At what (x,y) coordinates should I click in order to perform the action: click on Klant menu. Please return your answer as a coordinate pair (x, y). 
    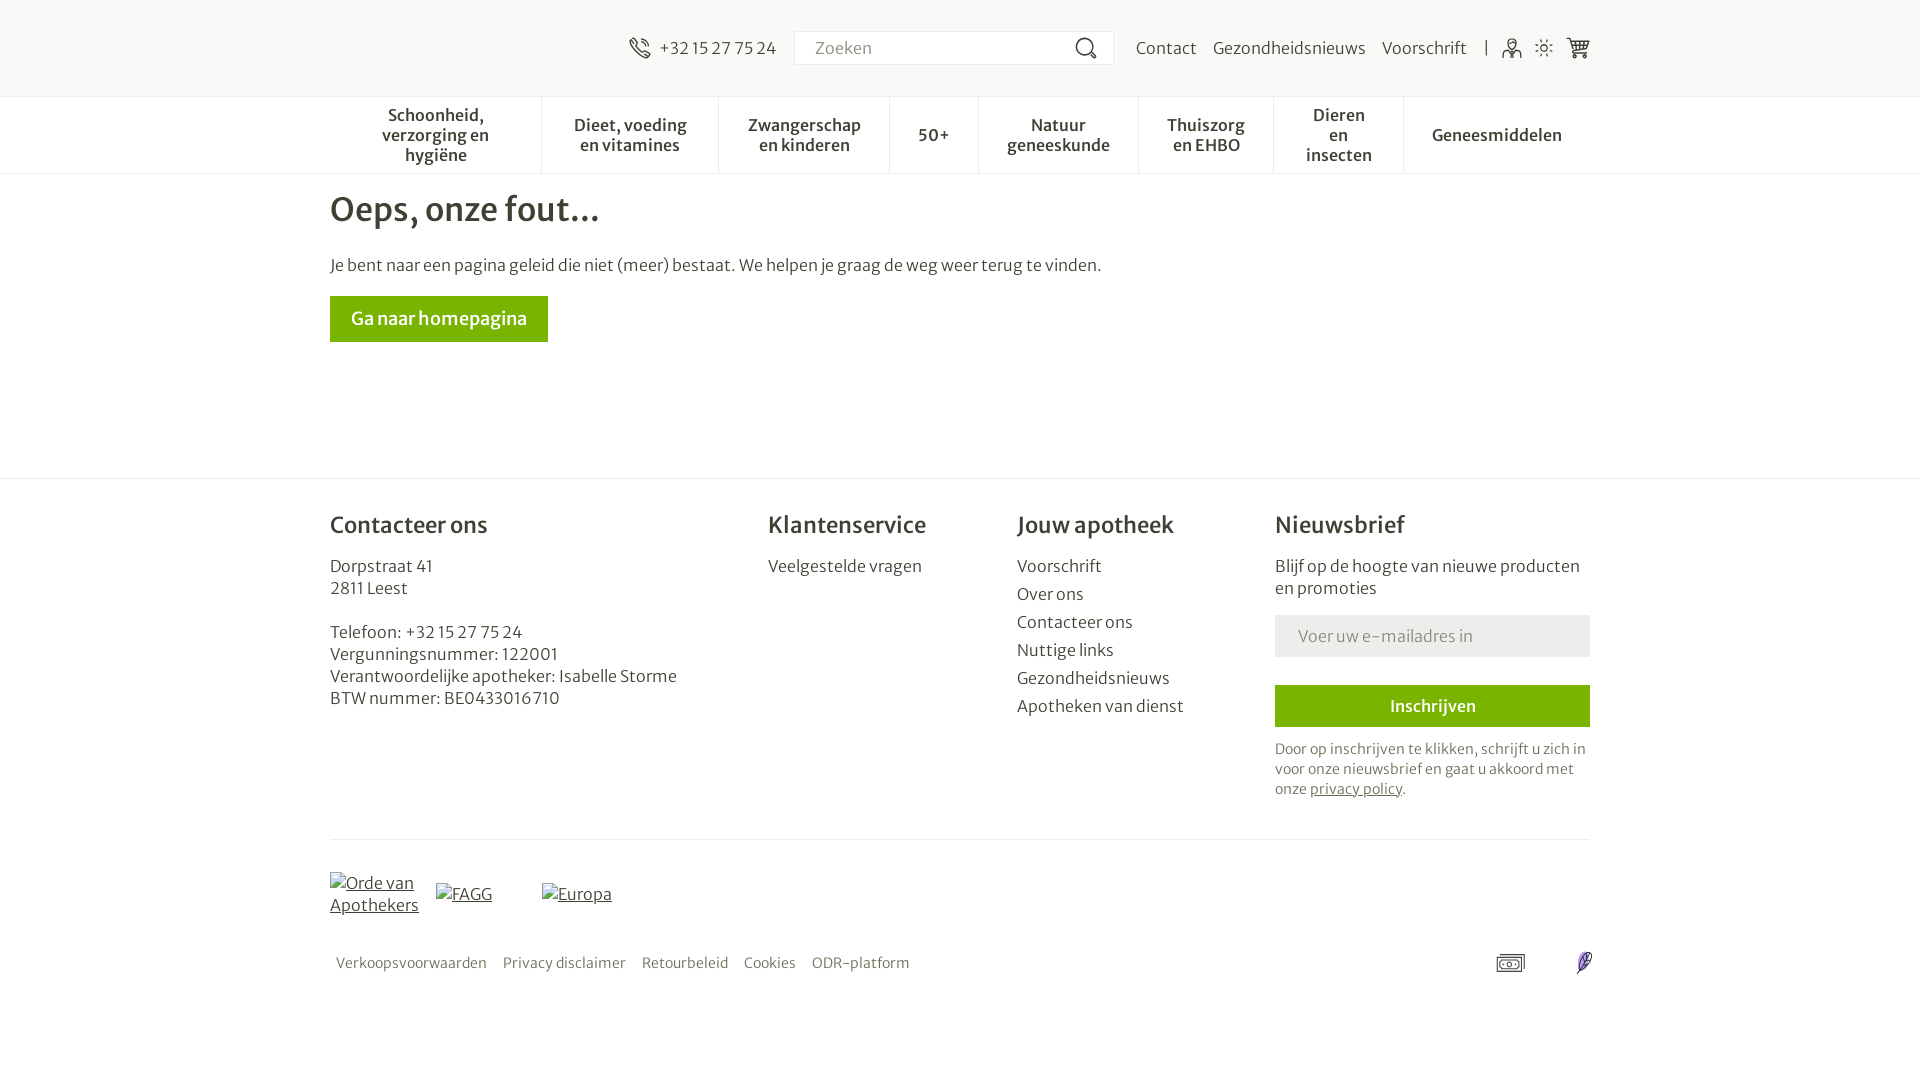
    Looking at the image, I should click on (1512, 48).